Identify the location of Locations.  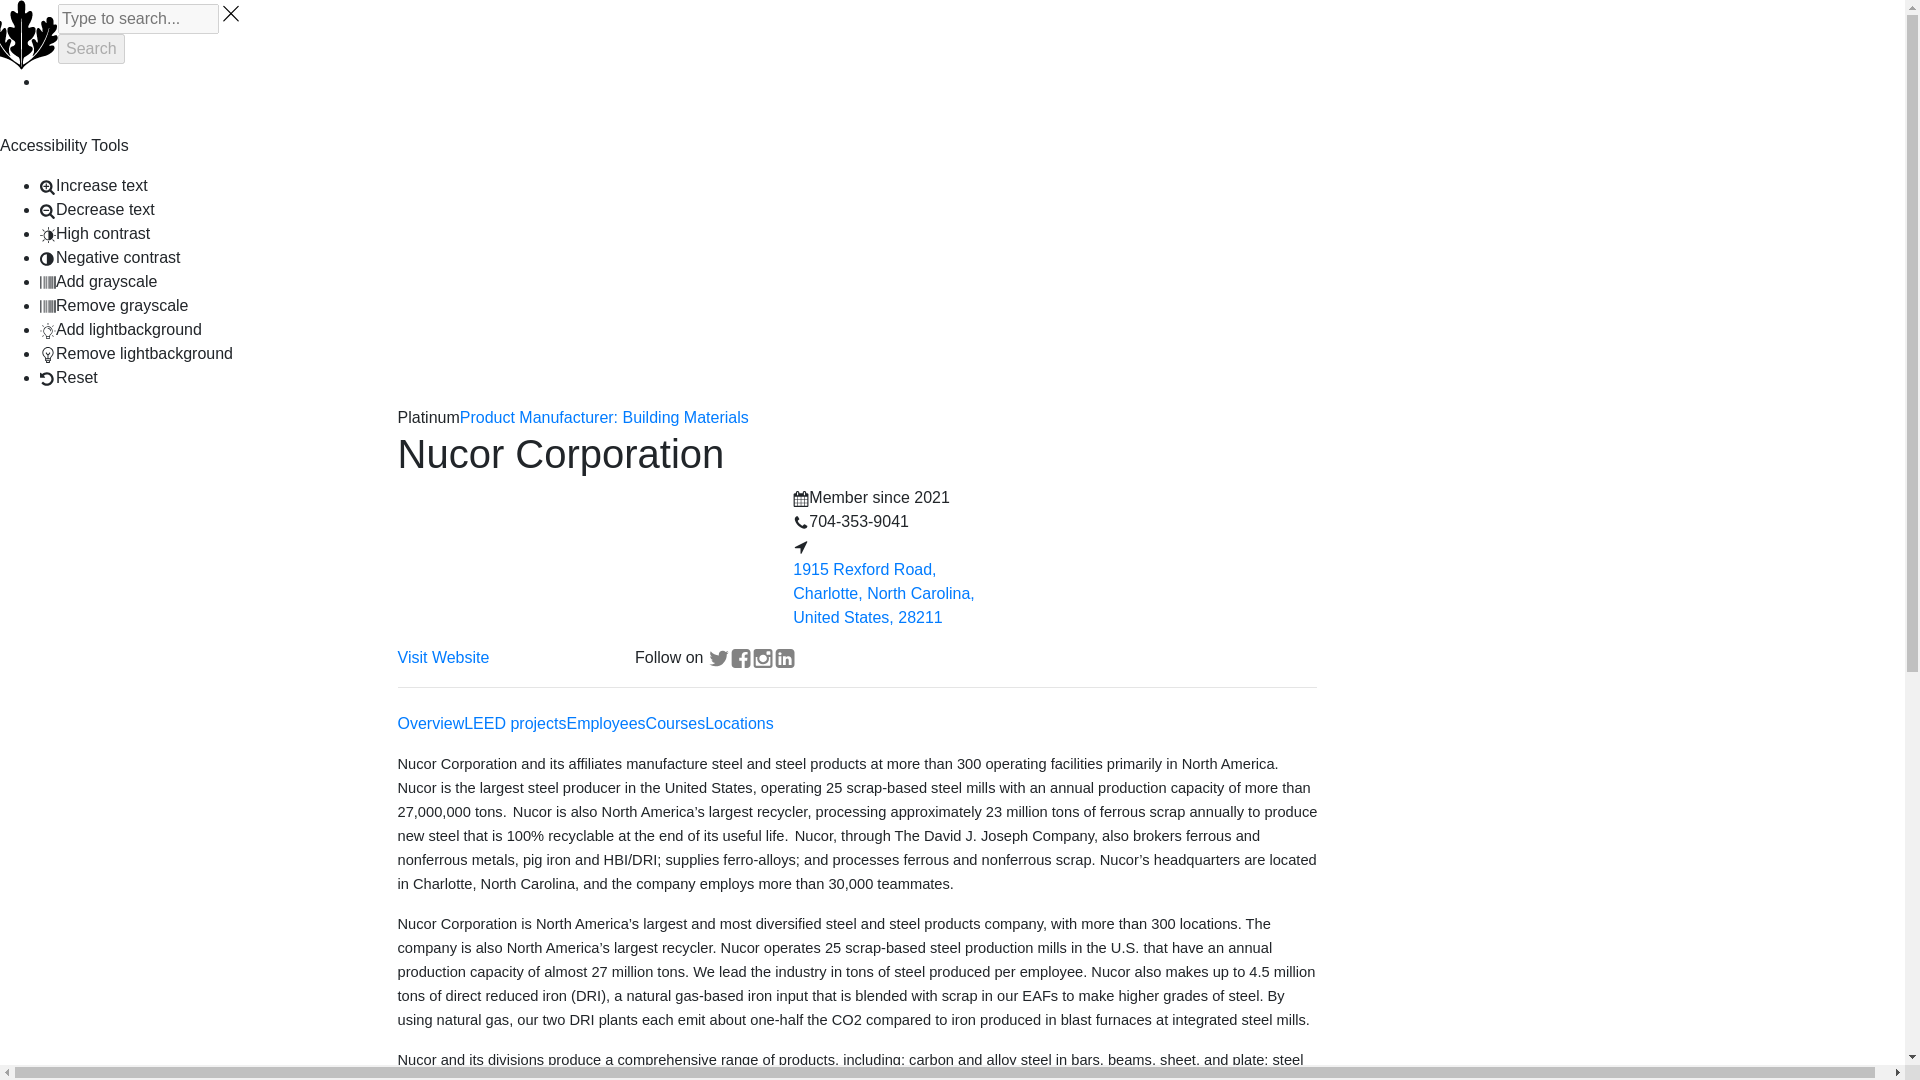
(738, 723).